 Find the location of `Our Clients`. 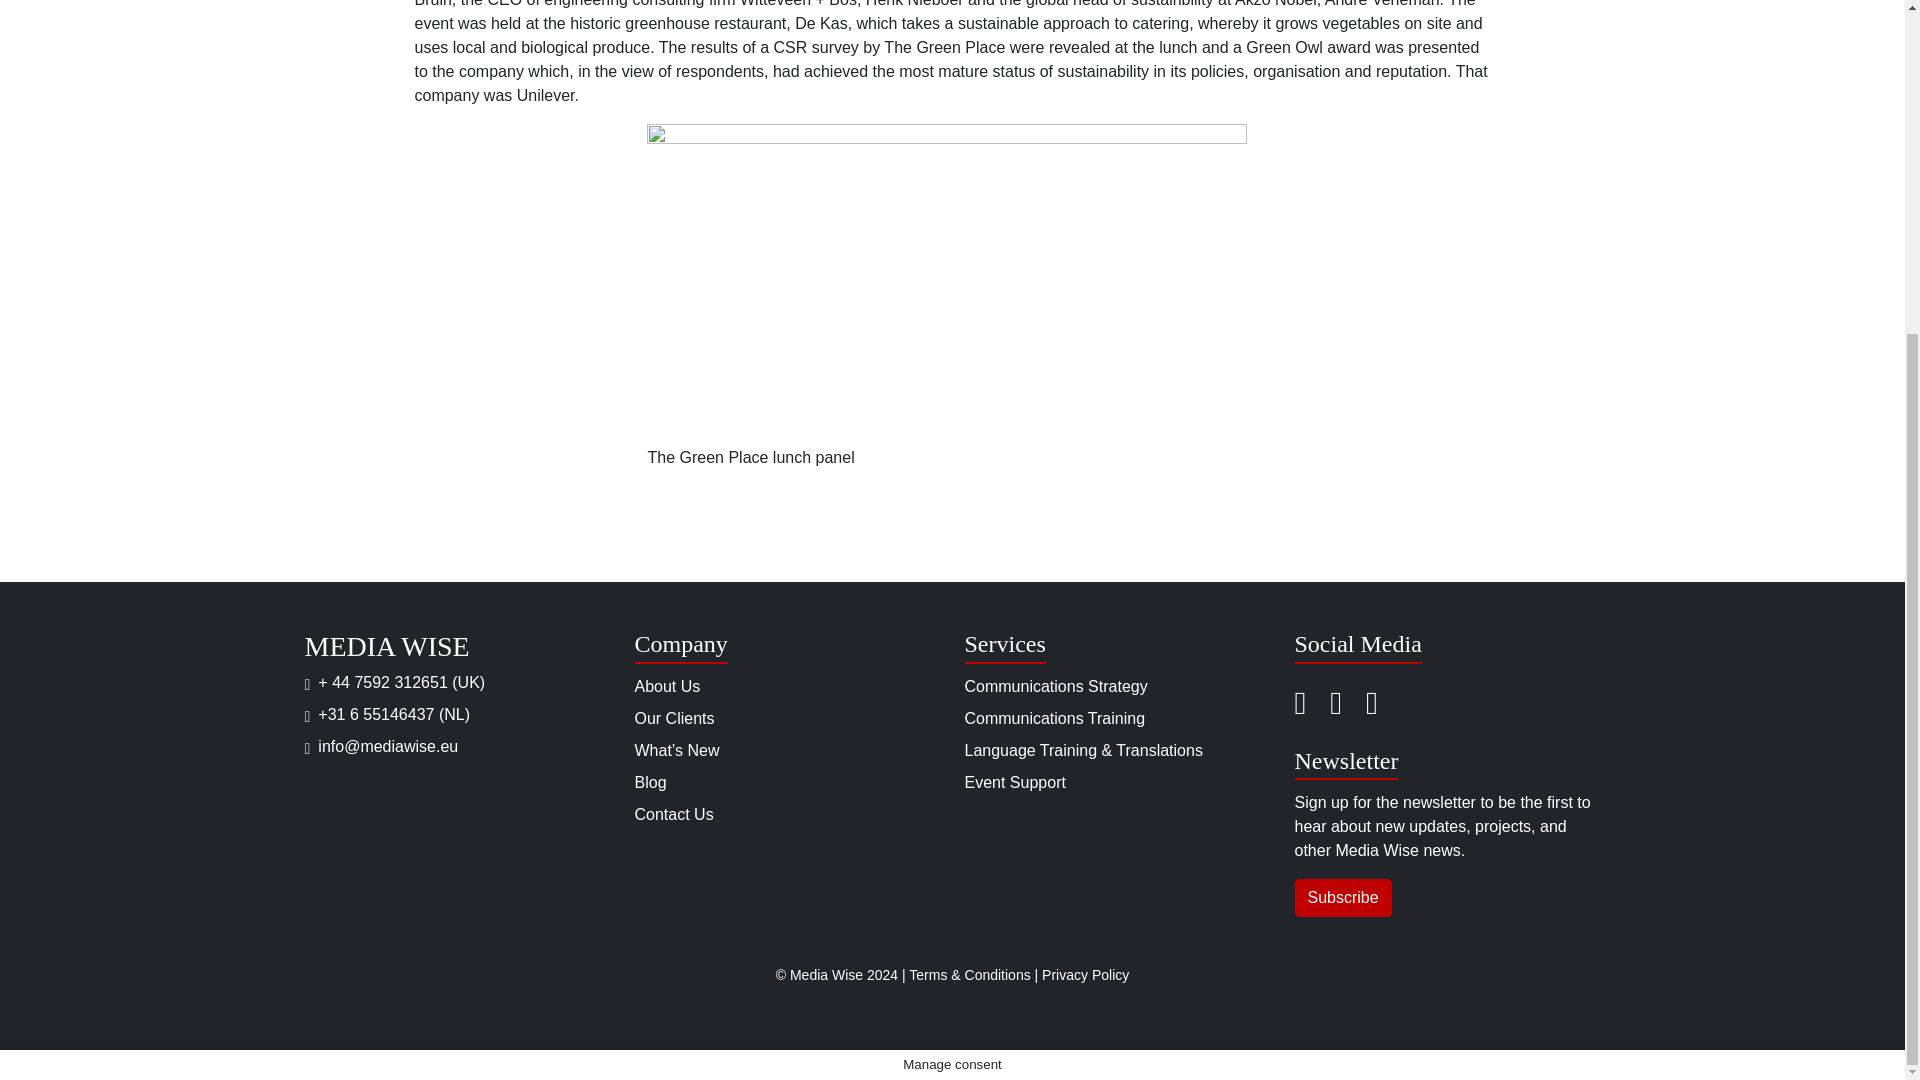

Our Clients is located at coordinates (674, 718).